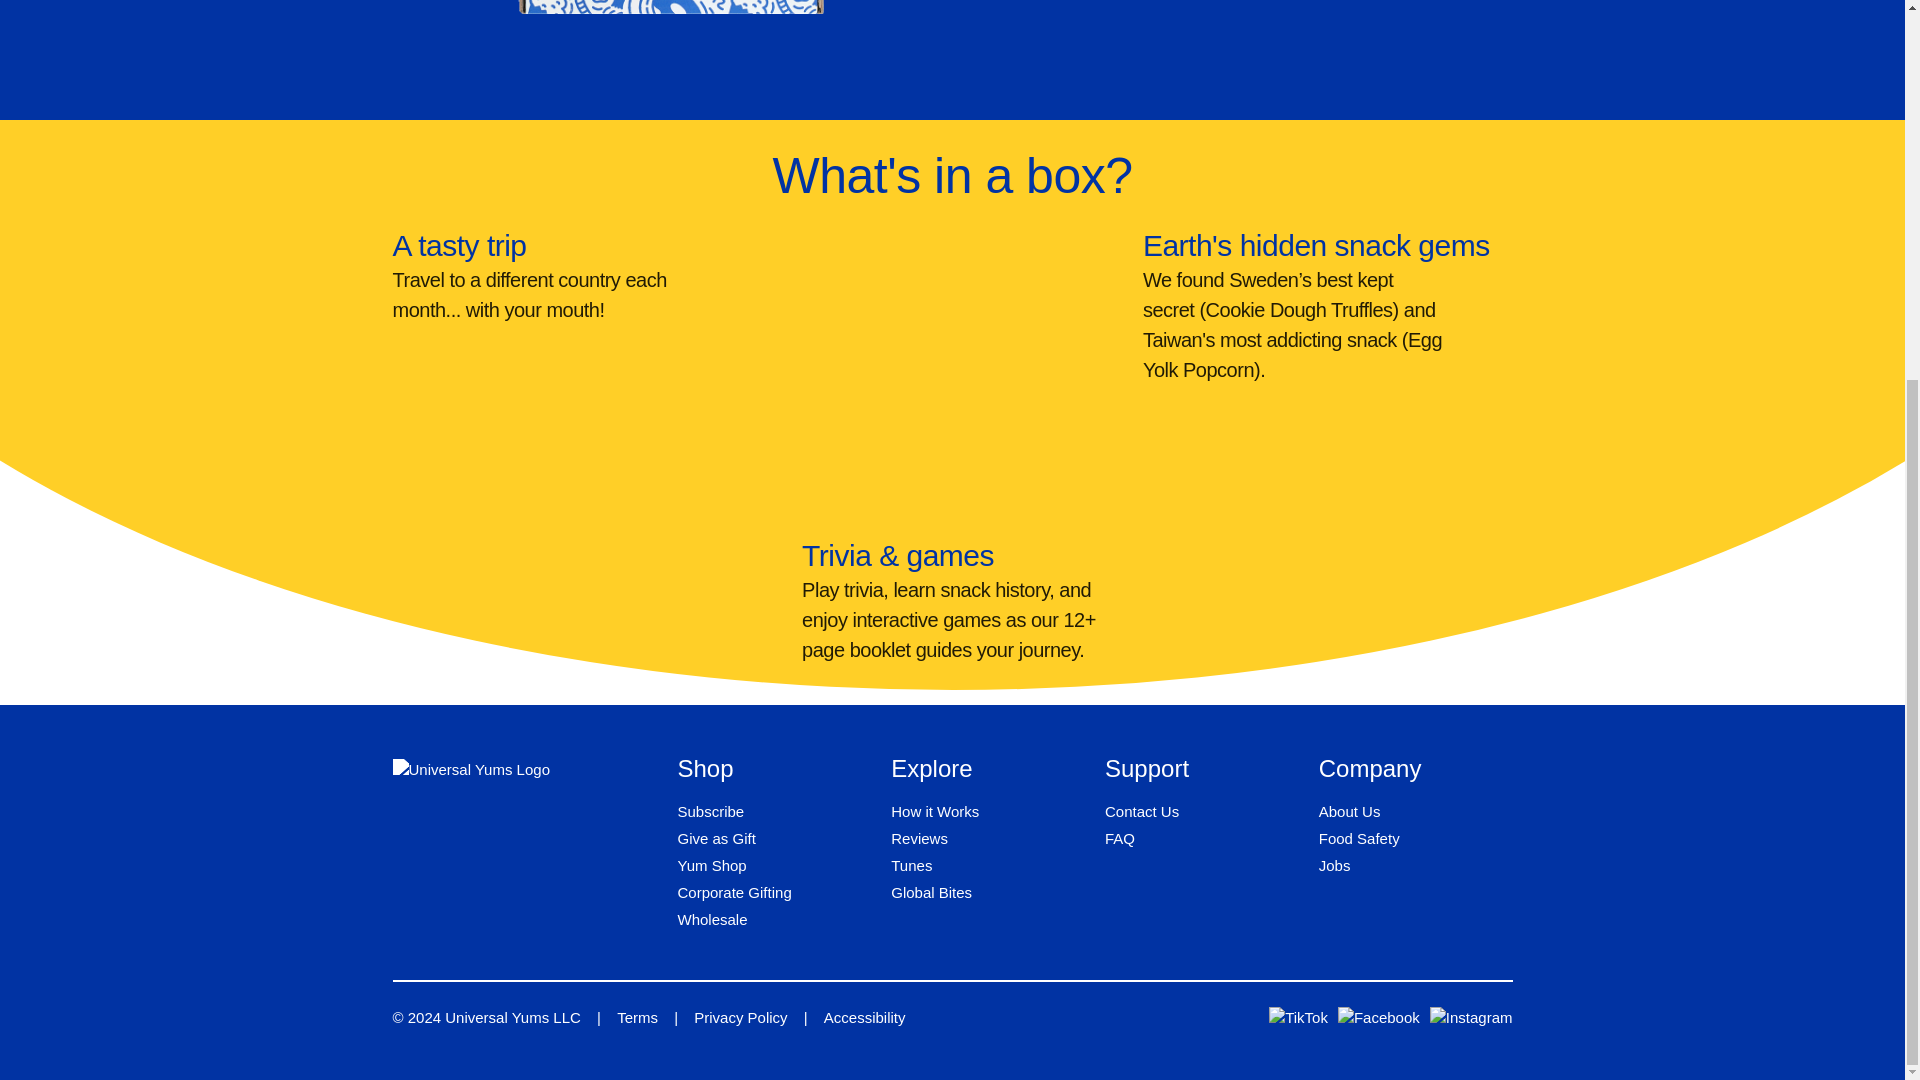  I want to click on About Us, so click(1350, 811).